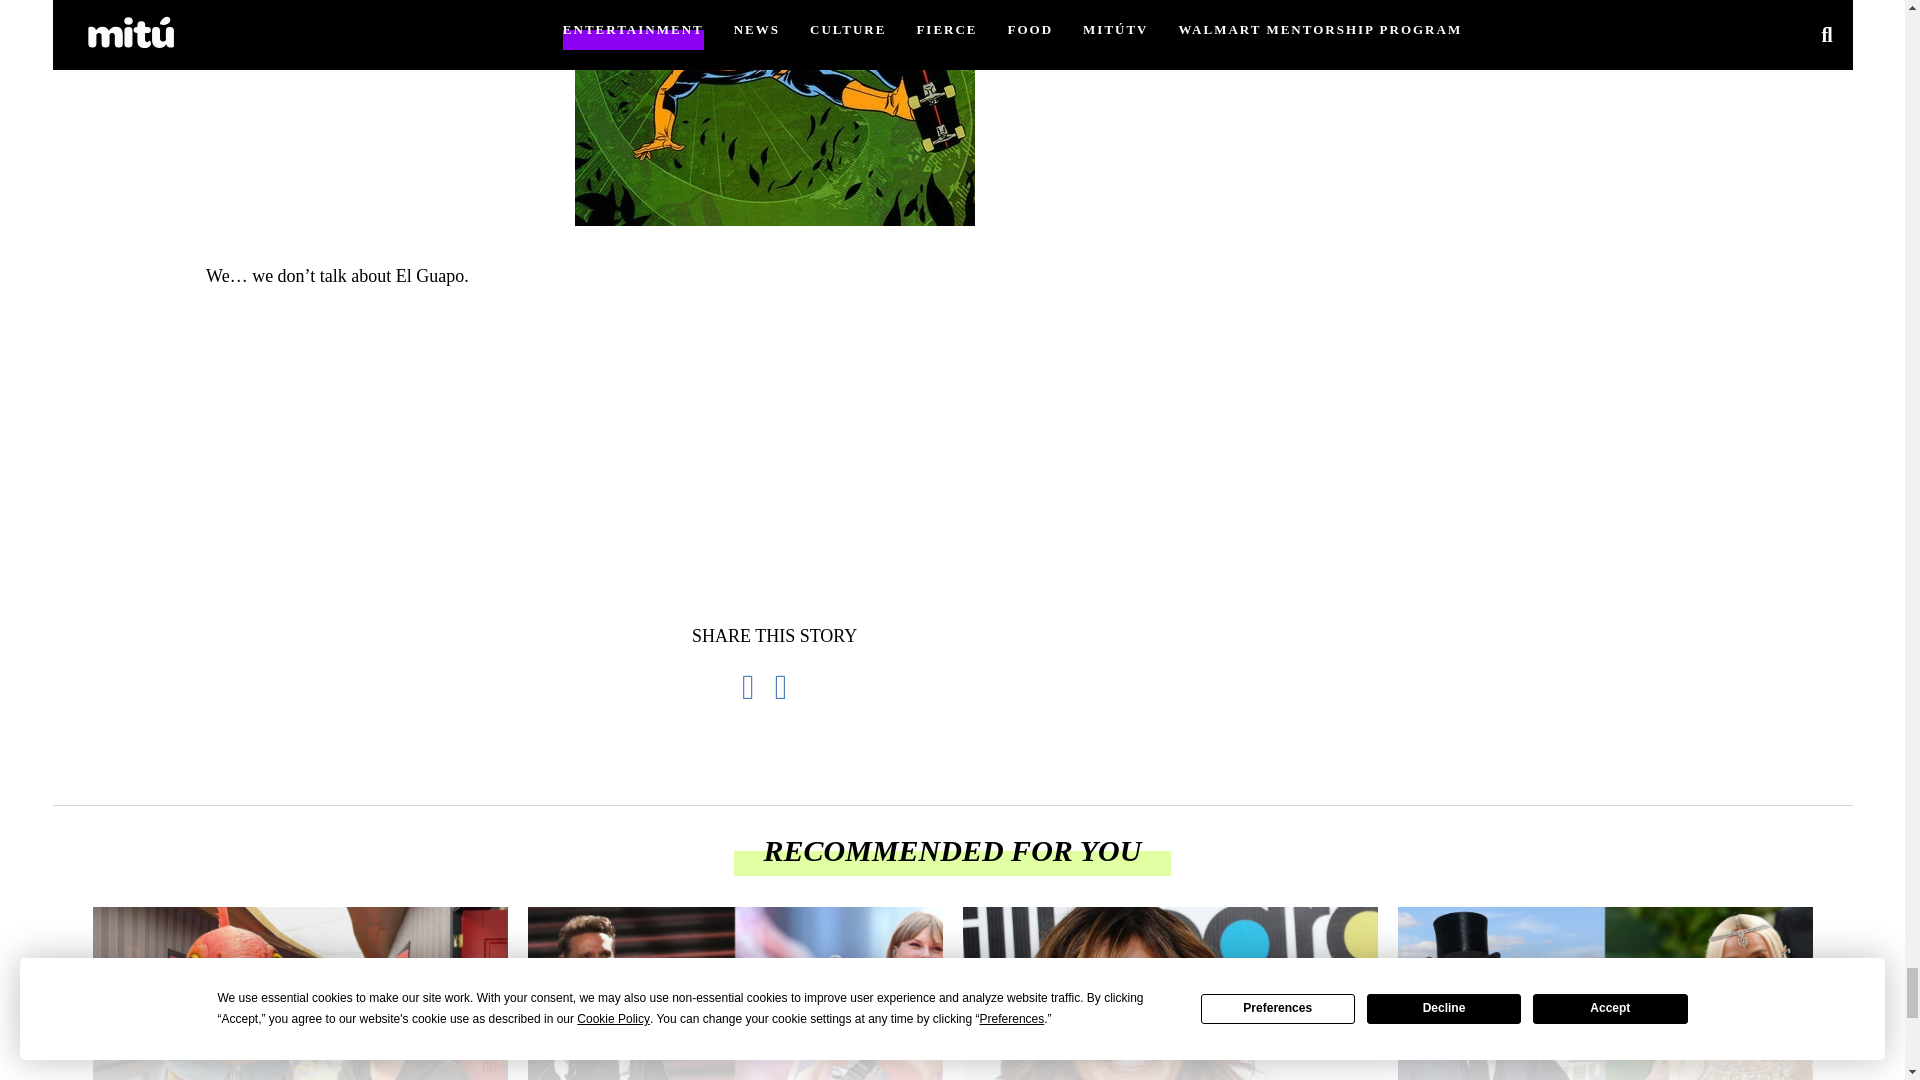 The width and height of the screenshot is (1920, 1080). I want to click on Share on Facebook, so click(758, 687).